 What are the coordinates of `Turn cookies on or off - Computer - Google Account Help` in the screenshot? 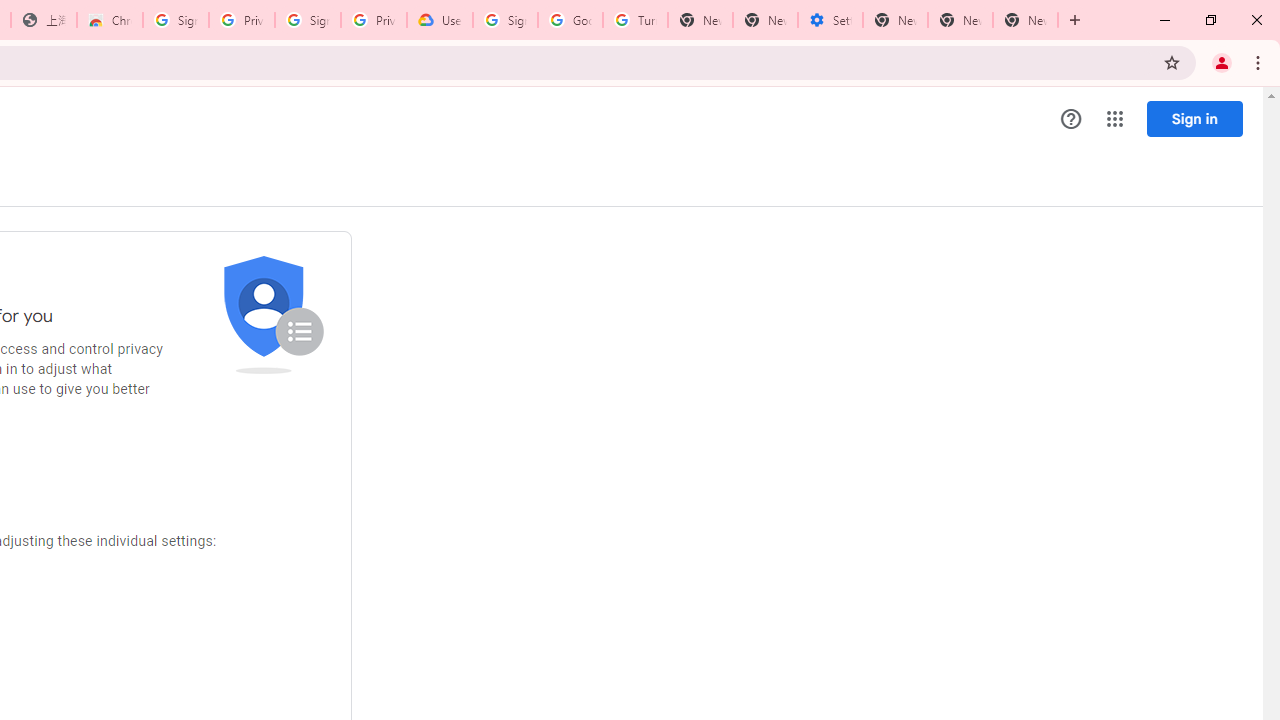 It's located at (635, 20).